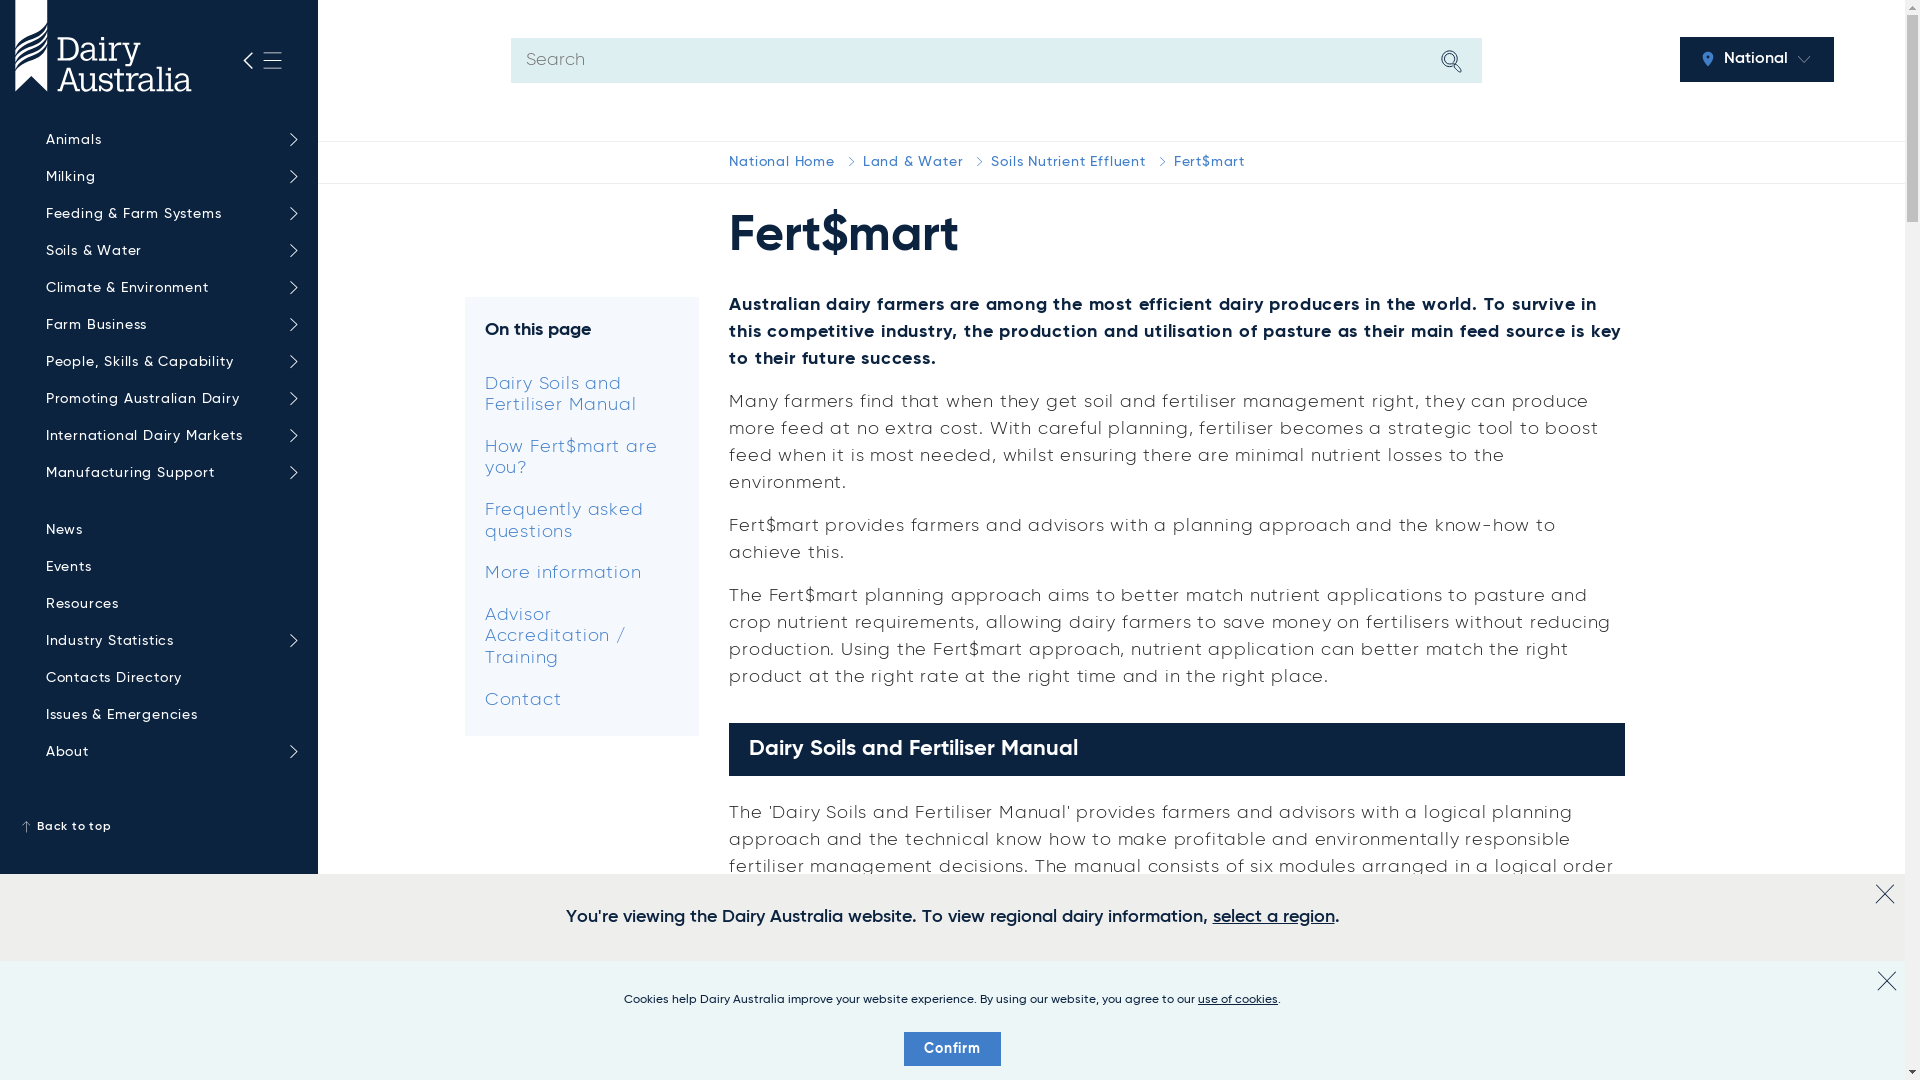 The image size is (1920, 1080). Describe the element at coordinates (167, 214) in the screenshot. I see `Feeding & Farm Systems` at that location.